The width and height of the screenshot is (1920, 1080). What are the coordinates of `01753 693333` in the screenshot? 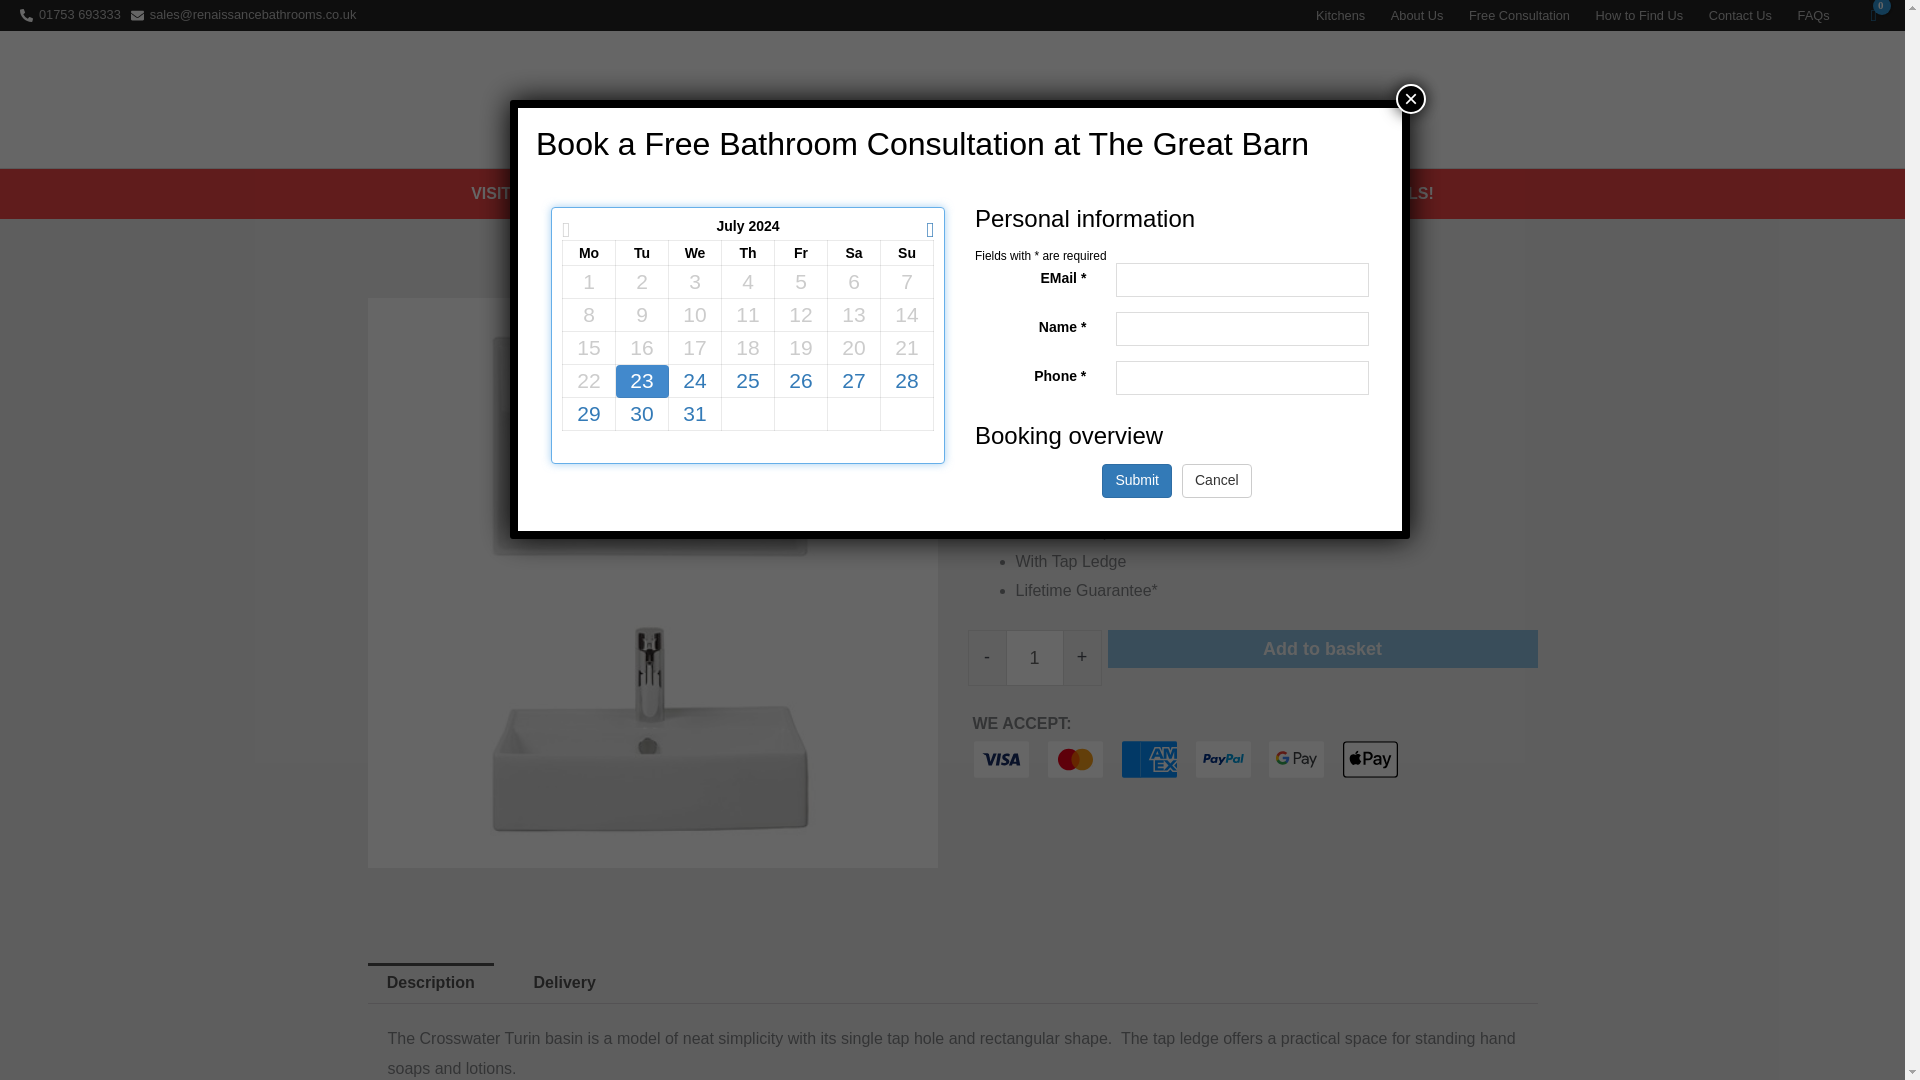 It's located at (70, 14).